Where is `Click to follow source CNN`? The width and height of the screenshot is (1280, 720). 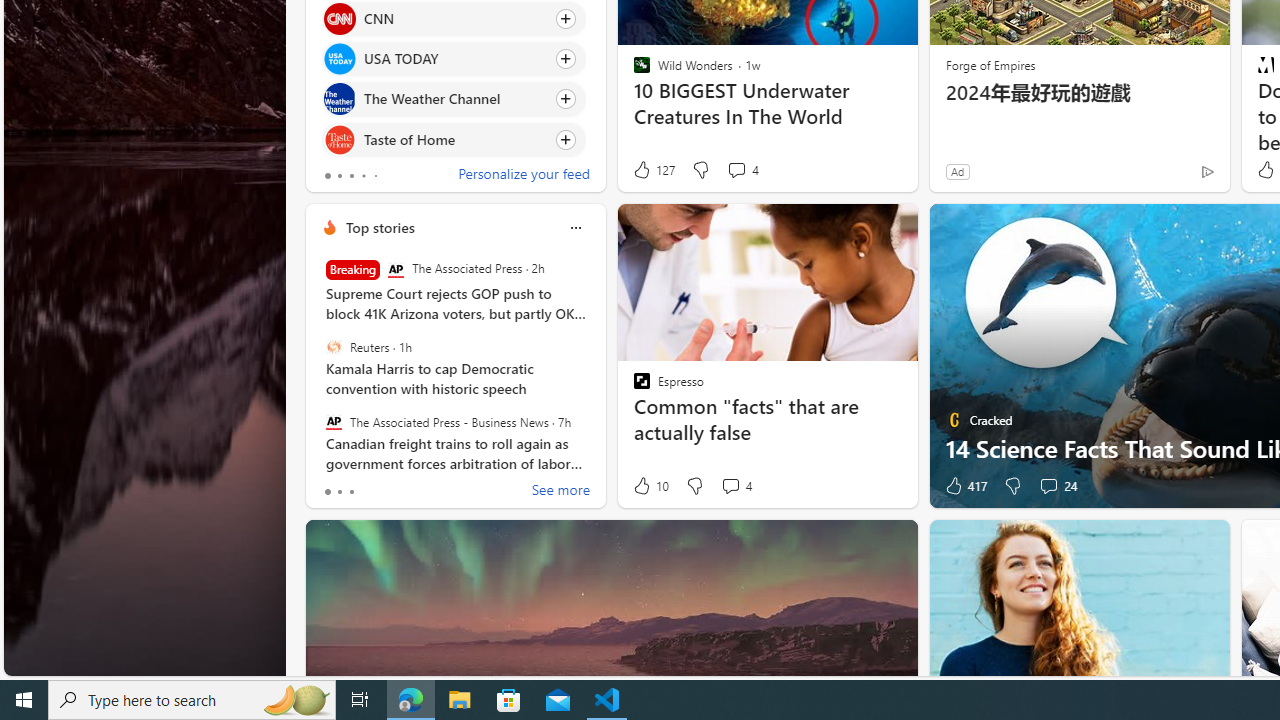 Click to follow source CNN is located at coordinates (454, 18).